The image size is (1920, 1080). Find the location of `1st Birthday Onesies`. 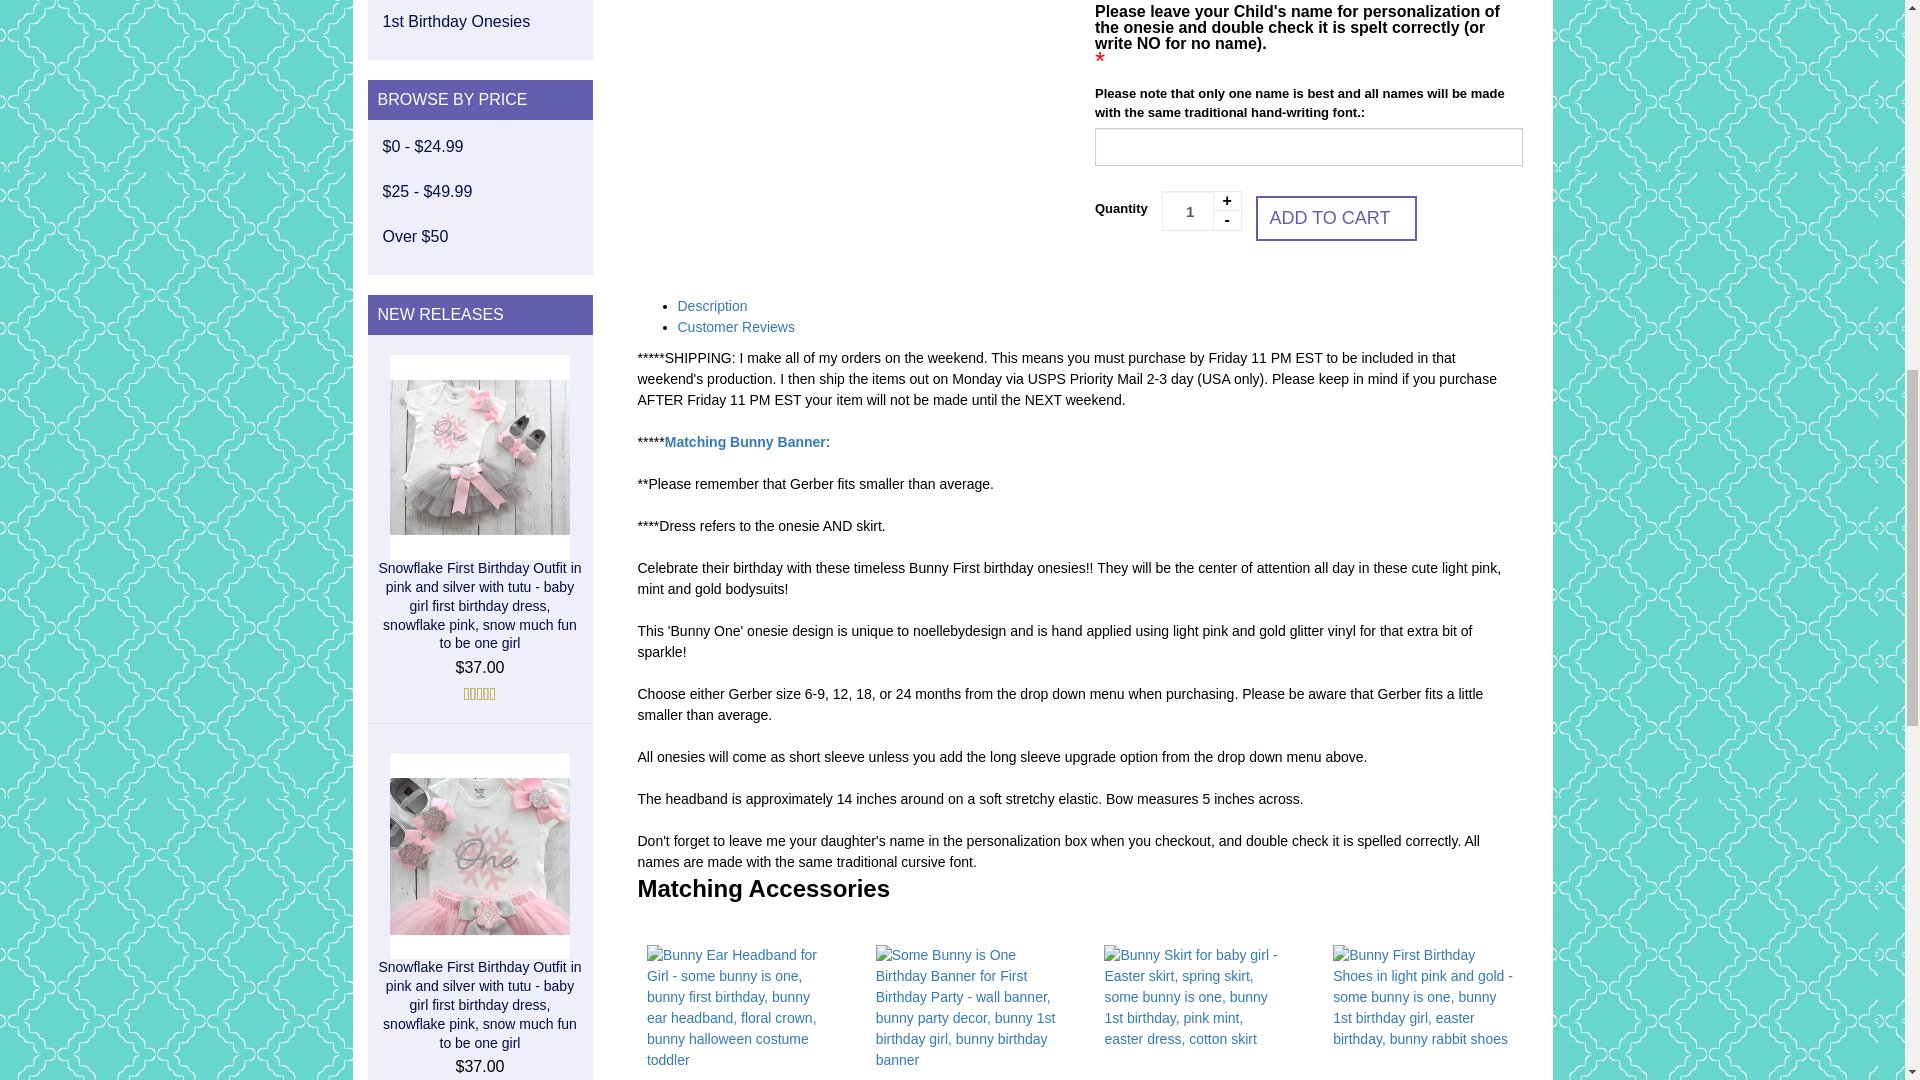

1st Birthday Onesies is located at coordinates (482, 21).